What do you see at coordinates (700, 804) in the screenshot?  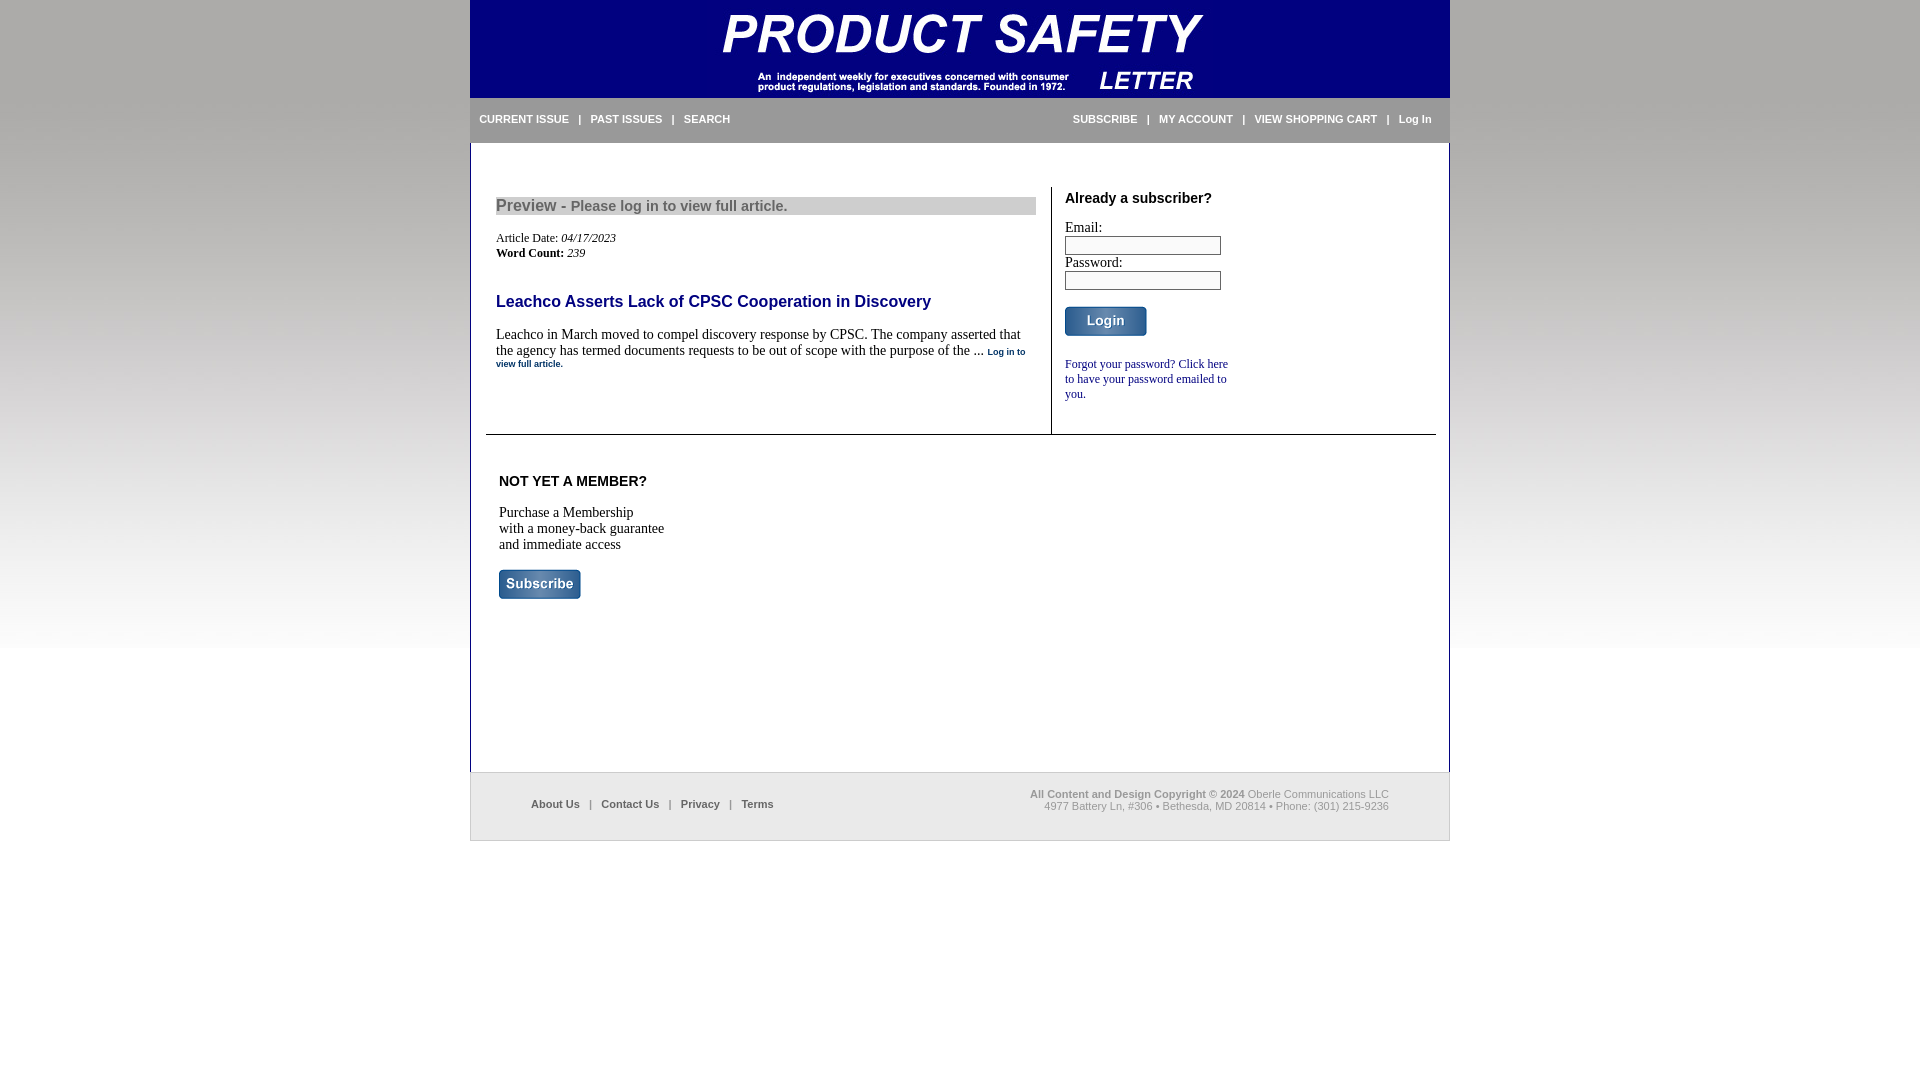 I see `Privacy` at bounding box center [700, 804].